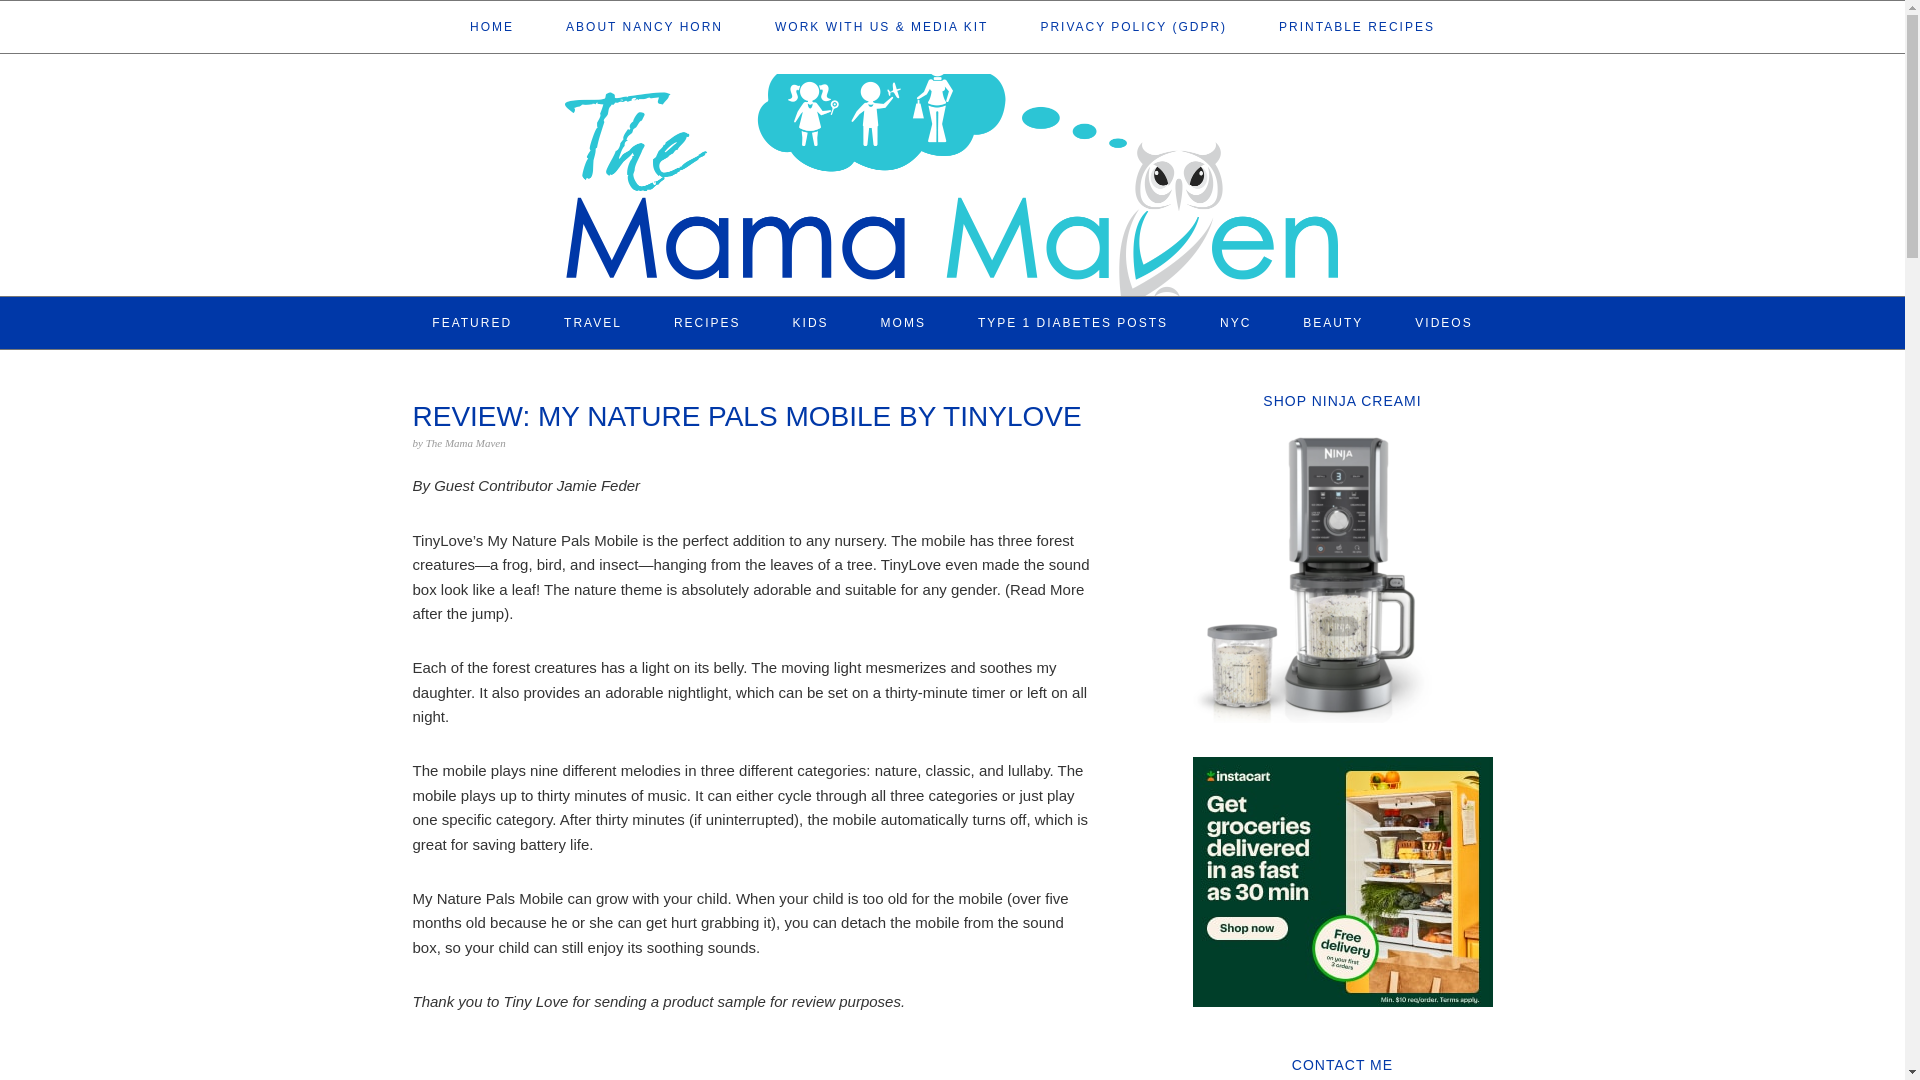 Image resolution: width=1920 pixels, height=1080 pixels. I want to click on BEAUTY, so click(1333, 322).